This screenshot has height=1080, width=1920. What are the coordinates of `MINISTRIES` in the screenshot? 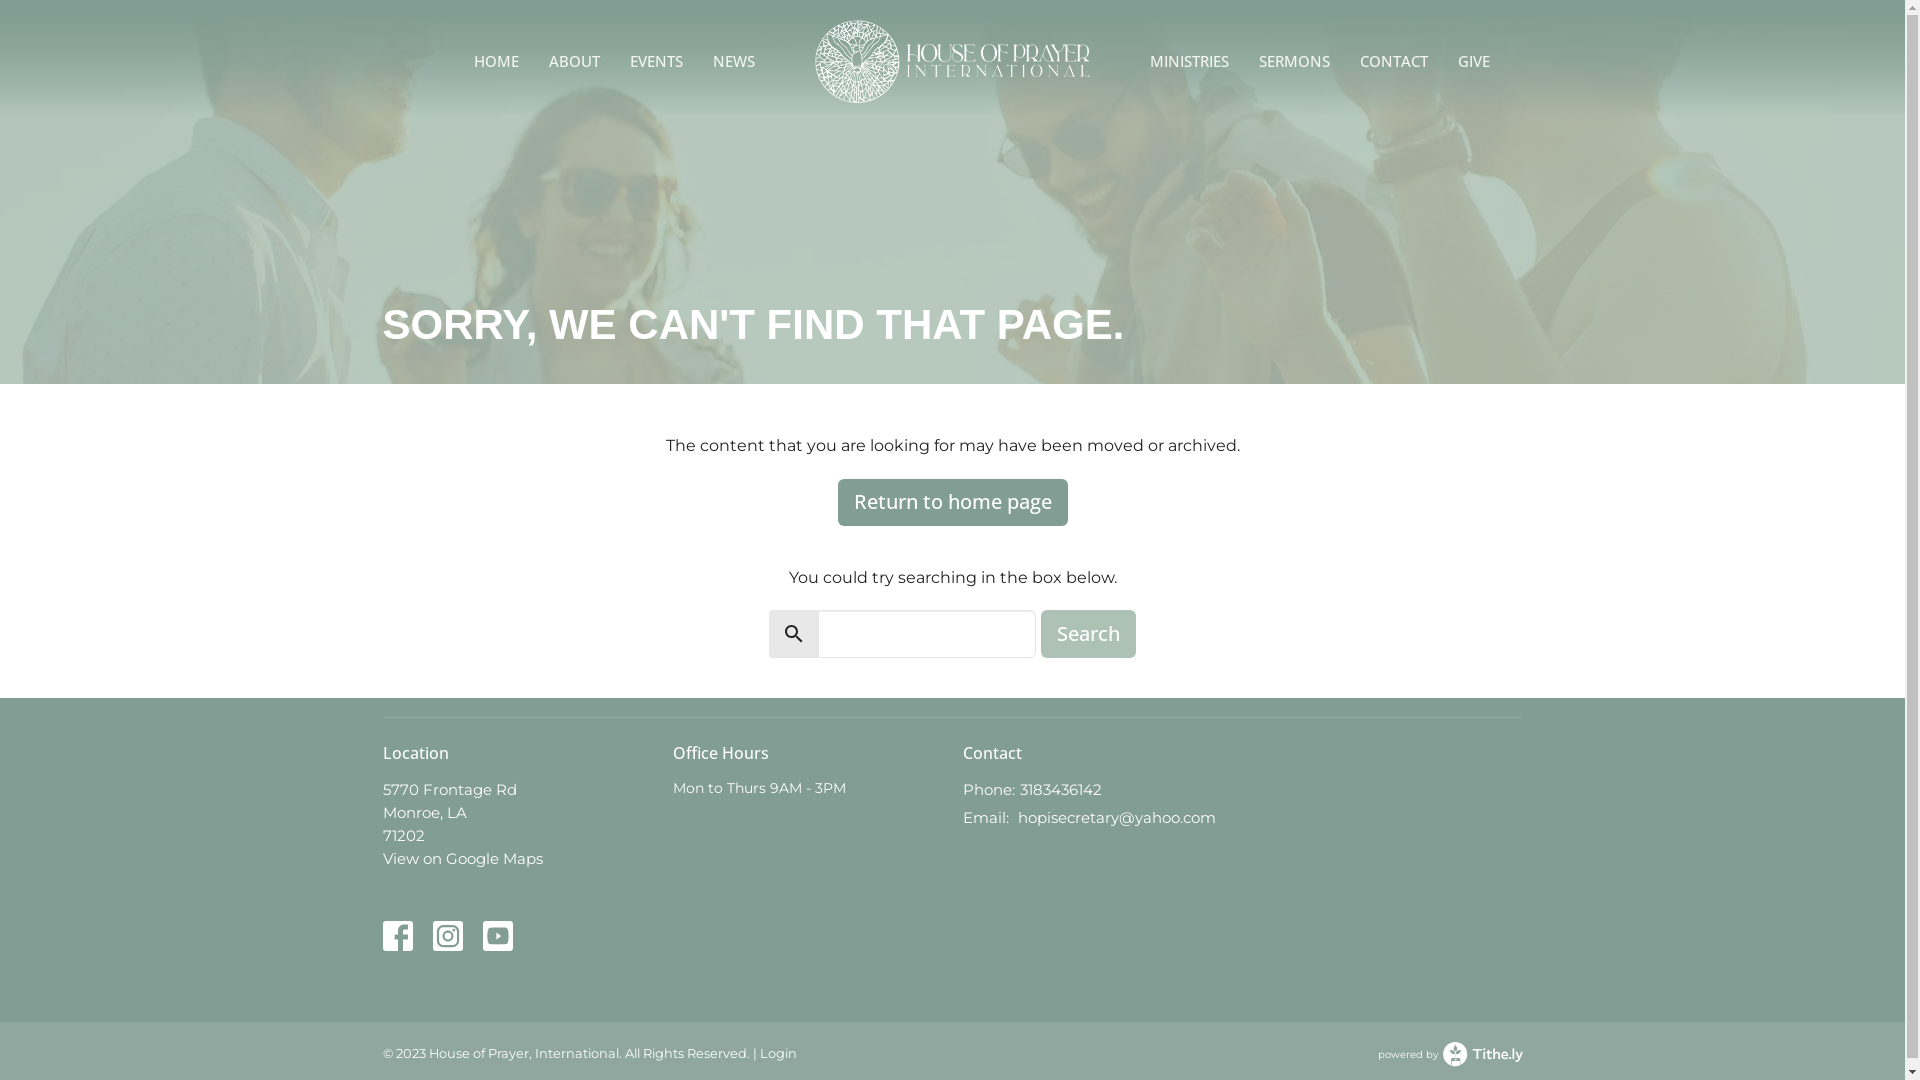 It's located at (1190, 61).